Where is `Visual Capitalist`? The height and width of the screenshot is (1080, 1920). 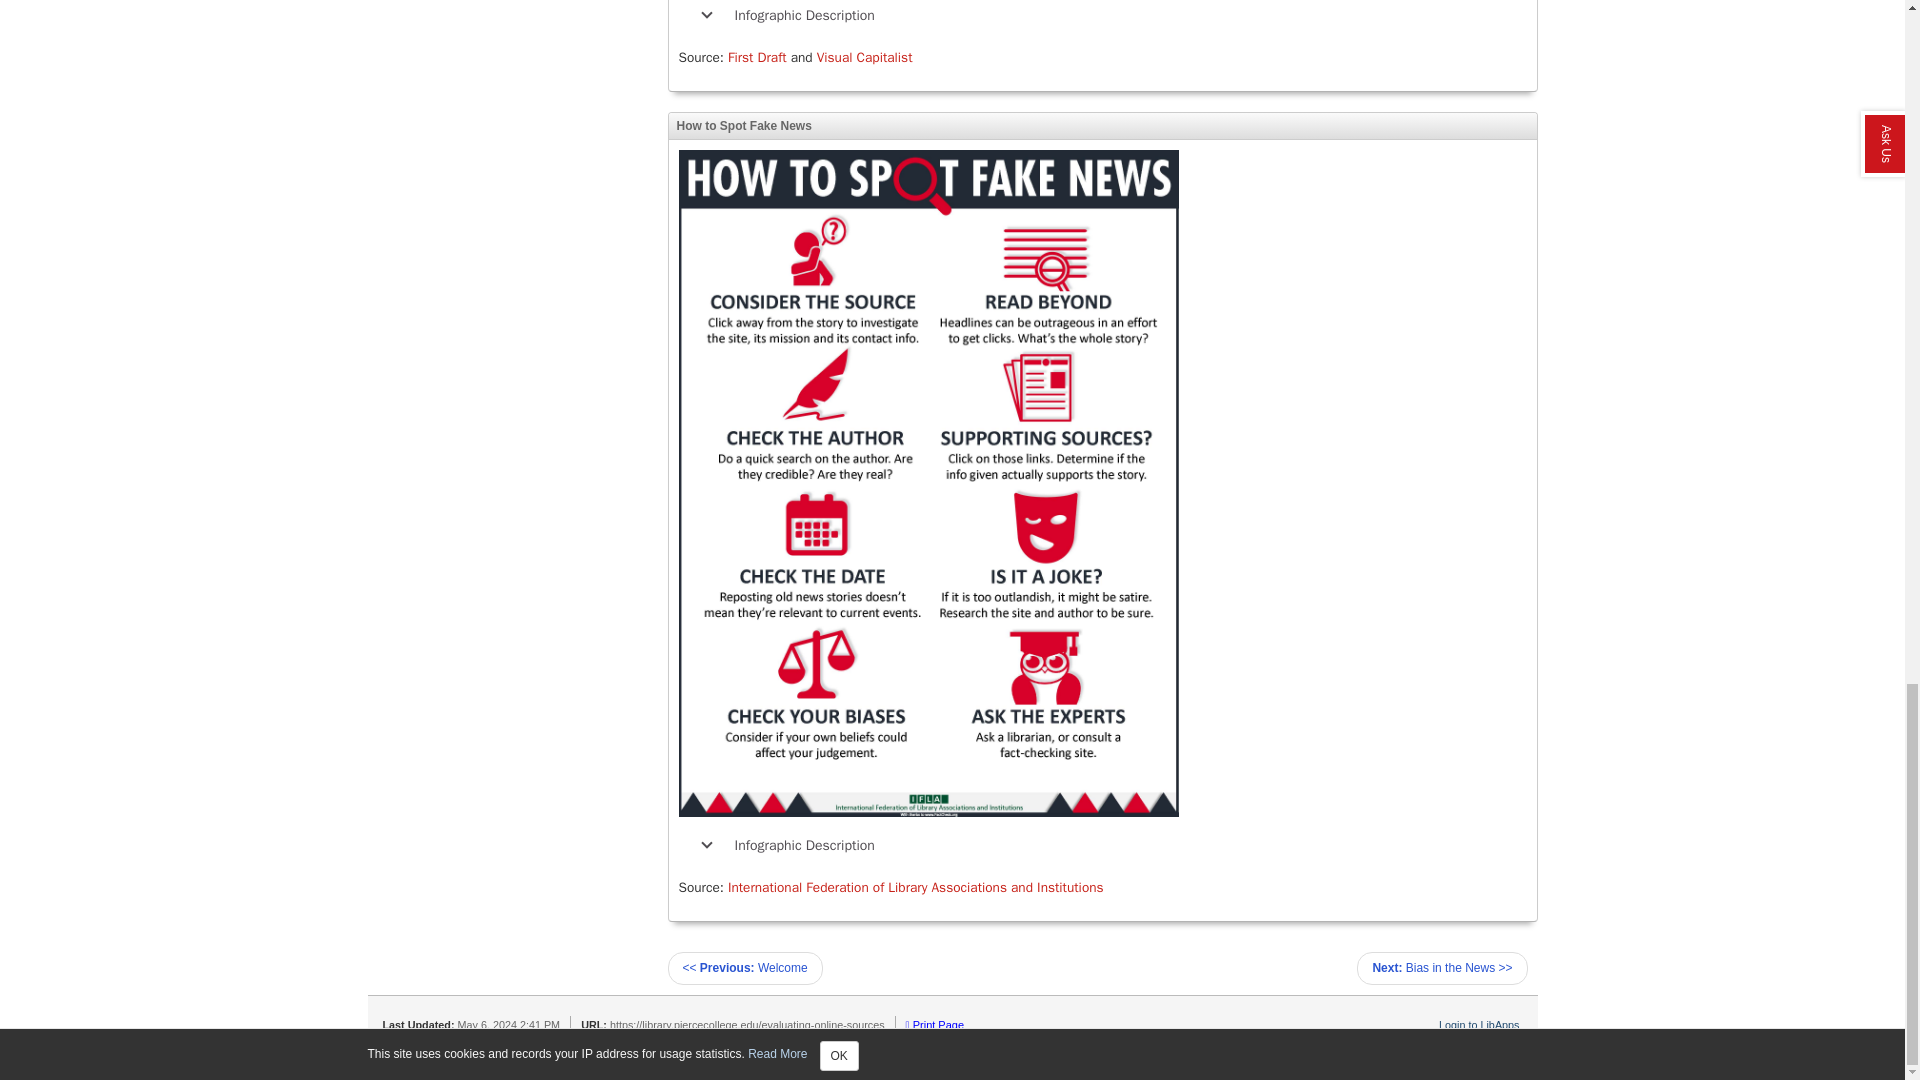 Visual Capitalist is located at coordinates (865, 56).